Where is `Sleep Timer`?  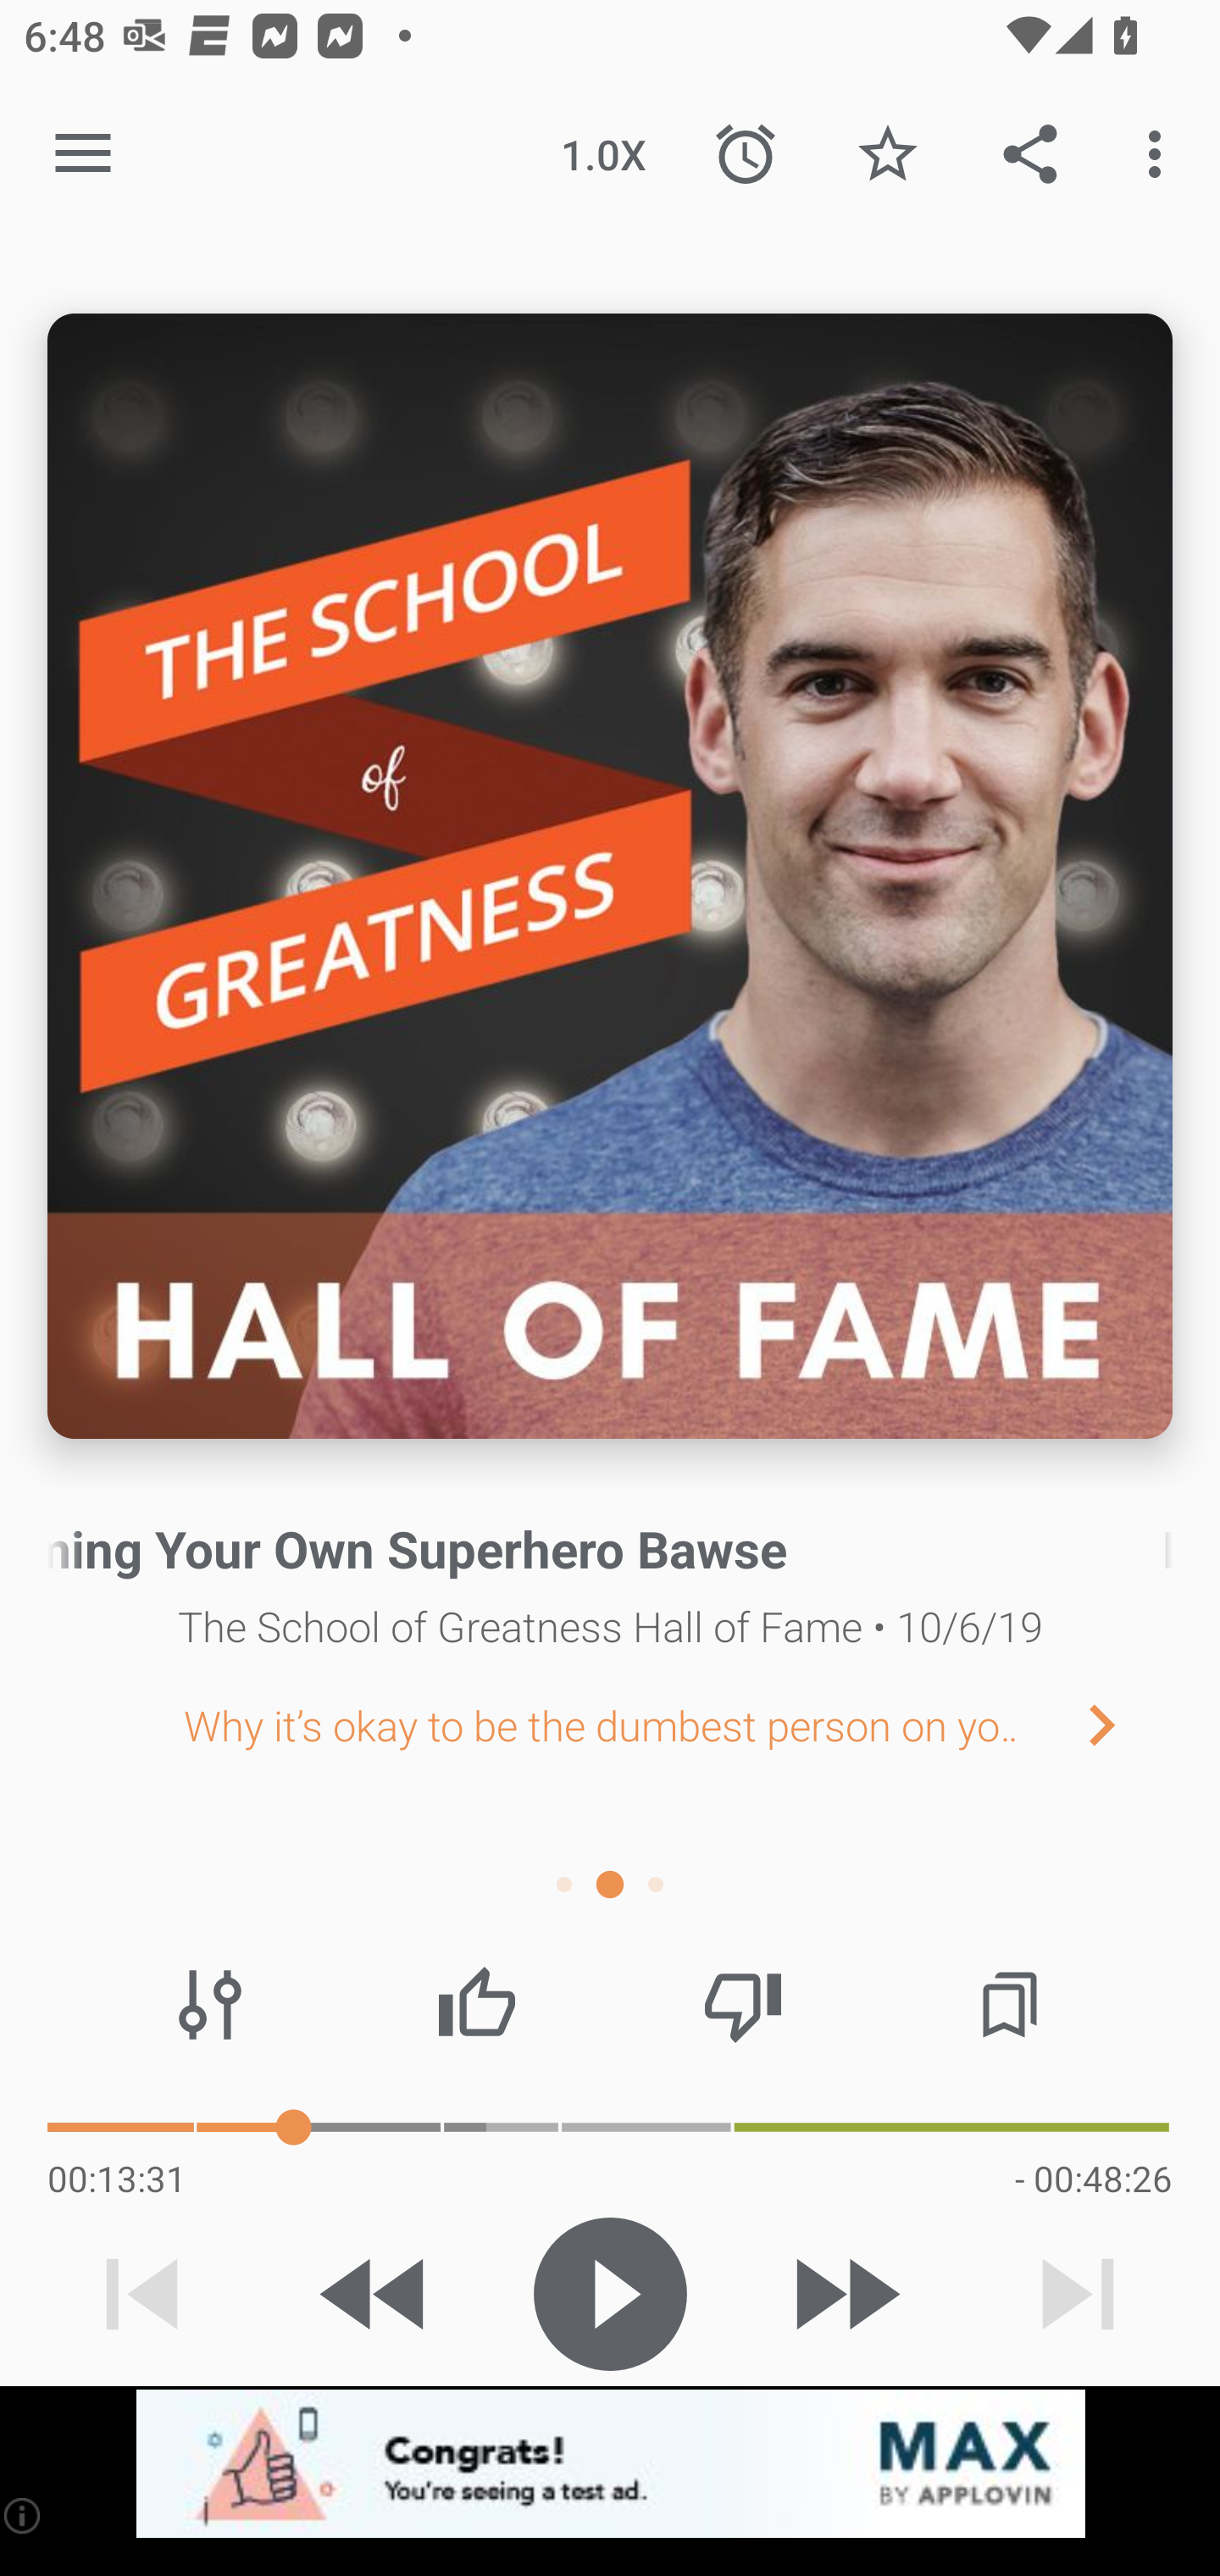
Sleep Timer is located at coordinates (746, 154).